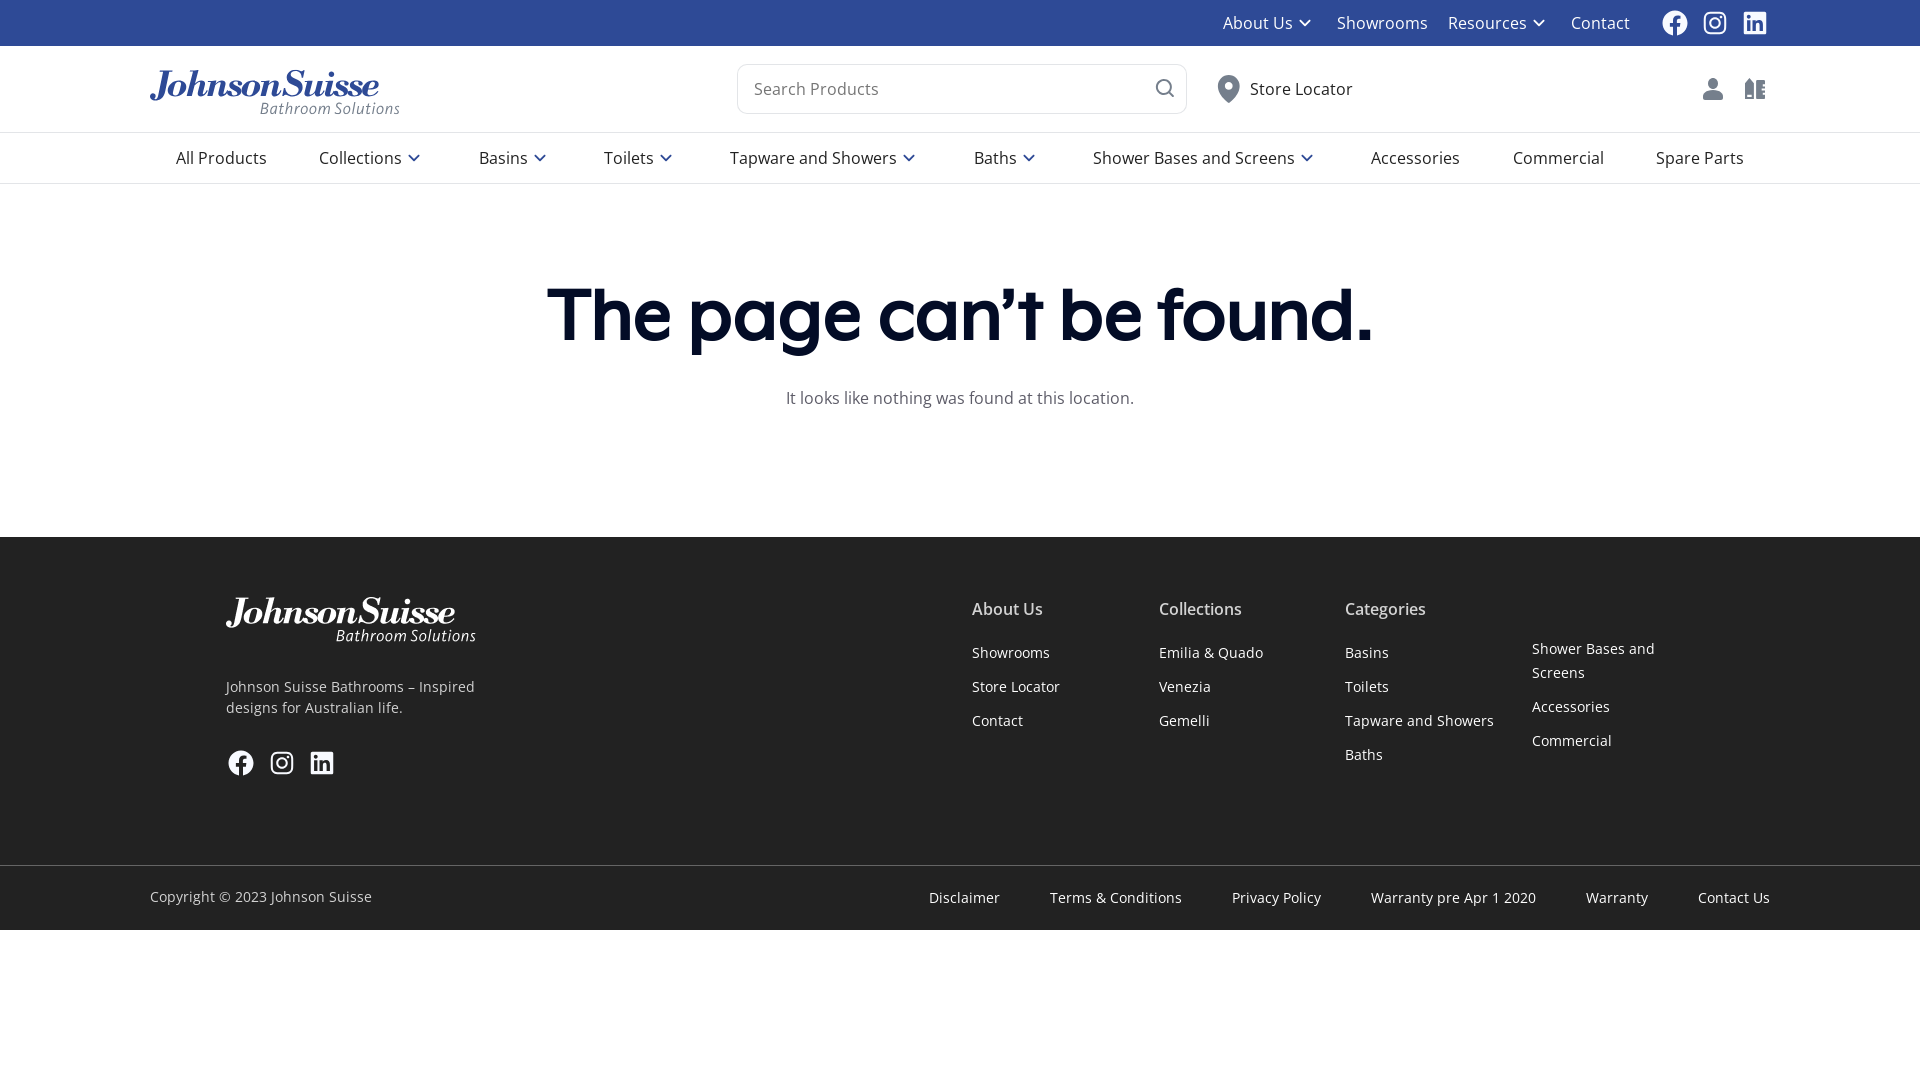 This screenshot has width=1920, height=1080. What do you see at coordinates (1700, 158) in the screenshot?
I see `Spare Parts` at bounding box center [1700, 158].